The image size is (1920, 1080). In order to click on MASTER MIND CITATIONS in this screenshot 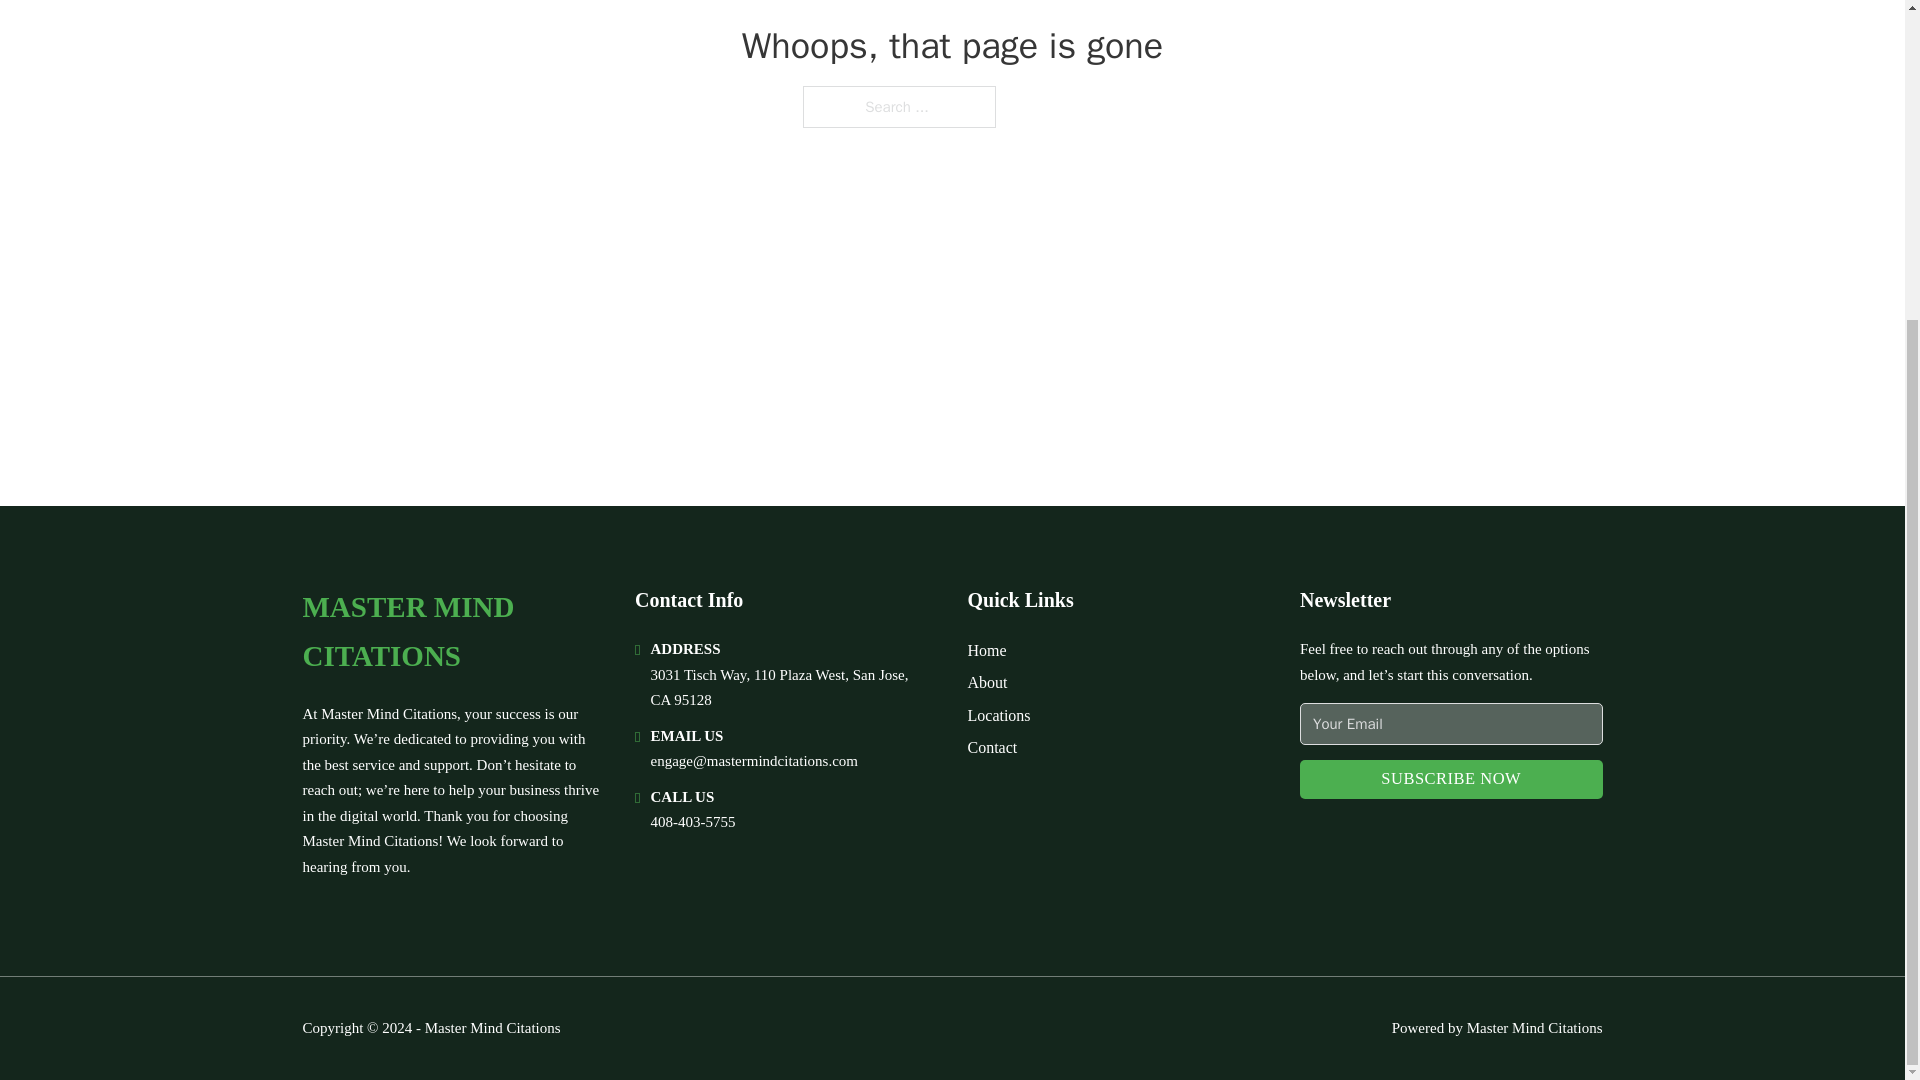, I will do `click(452, 632)`.